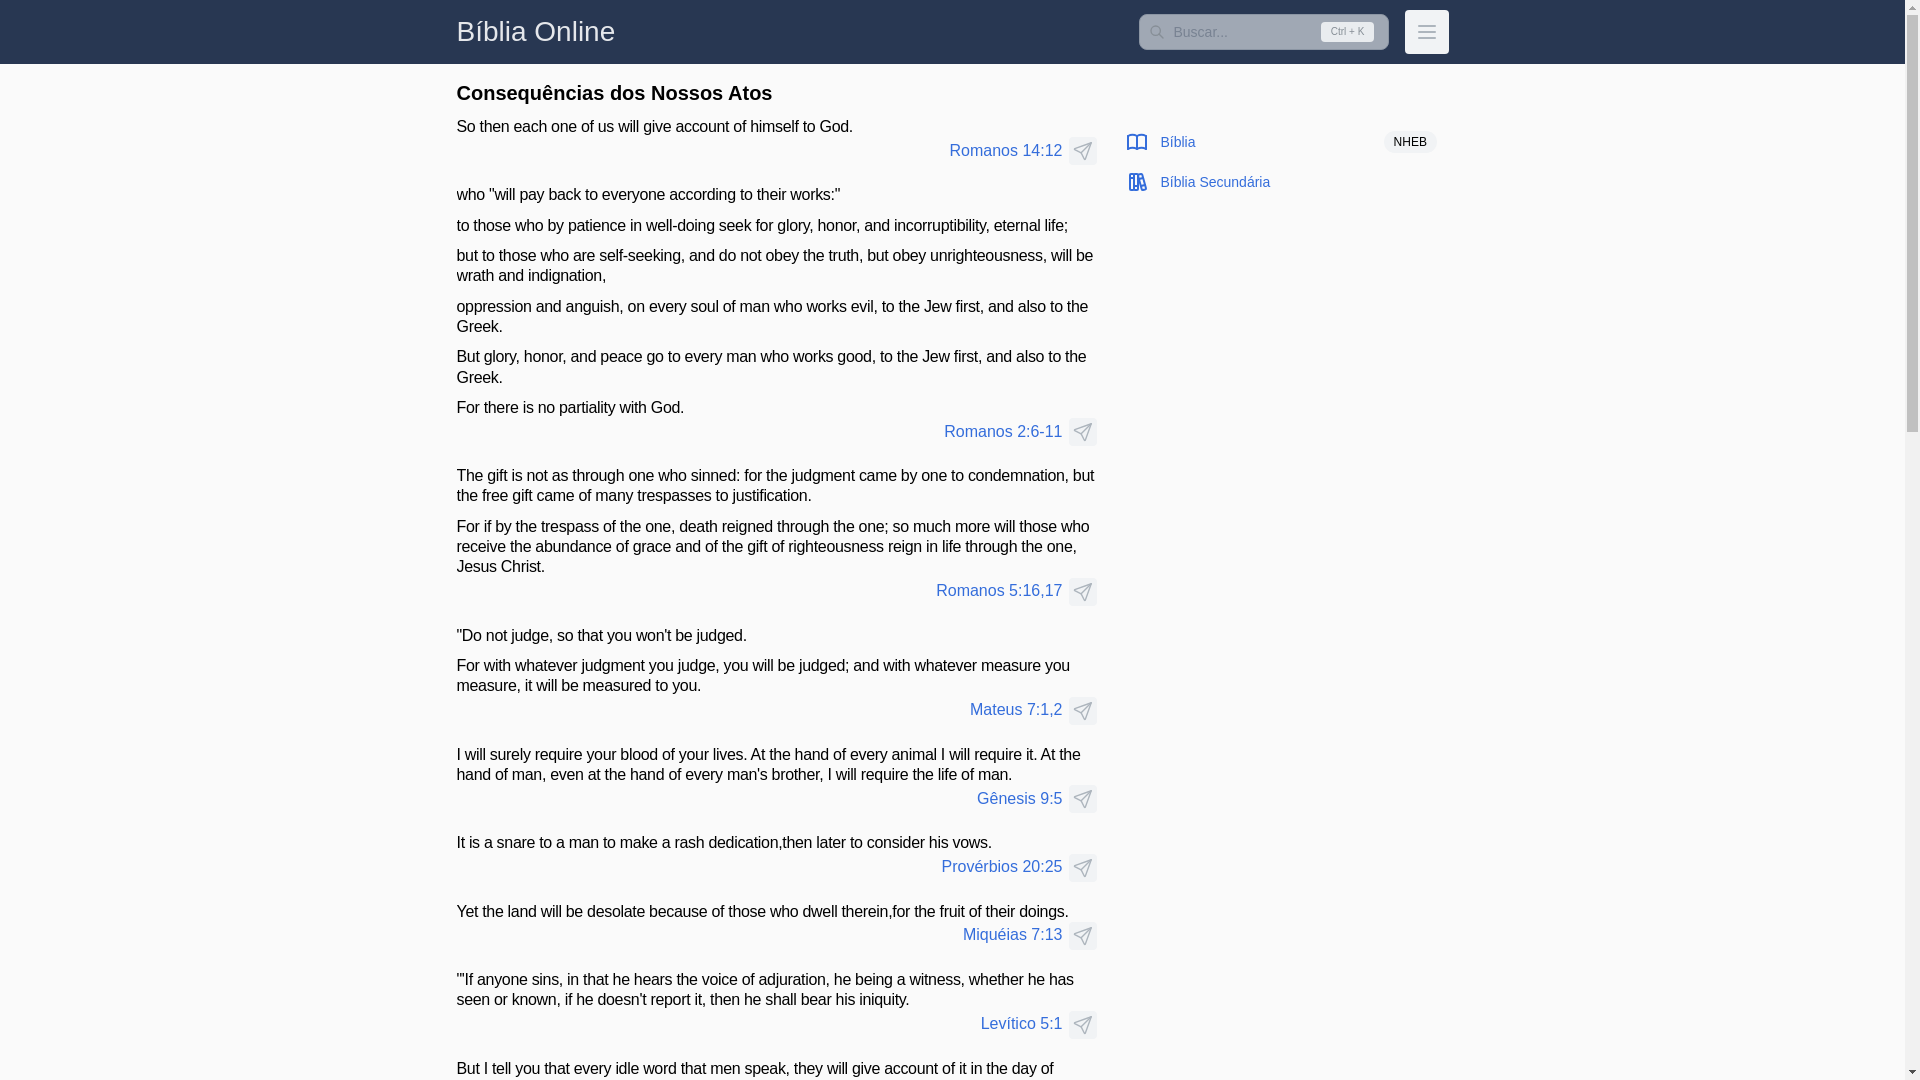 This screenshot has width=1920, height=1080. I want to click on Mateus 7:1,2, so click(758, 710).